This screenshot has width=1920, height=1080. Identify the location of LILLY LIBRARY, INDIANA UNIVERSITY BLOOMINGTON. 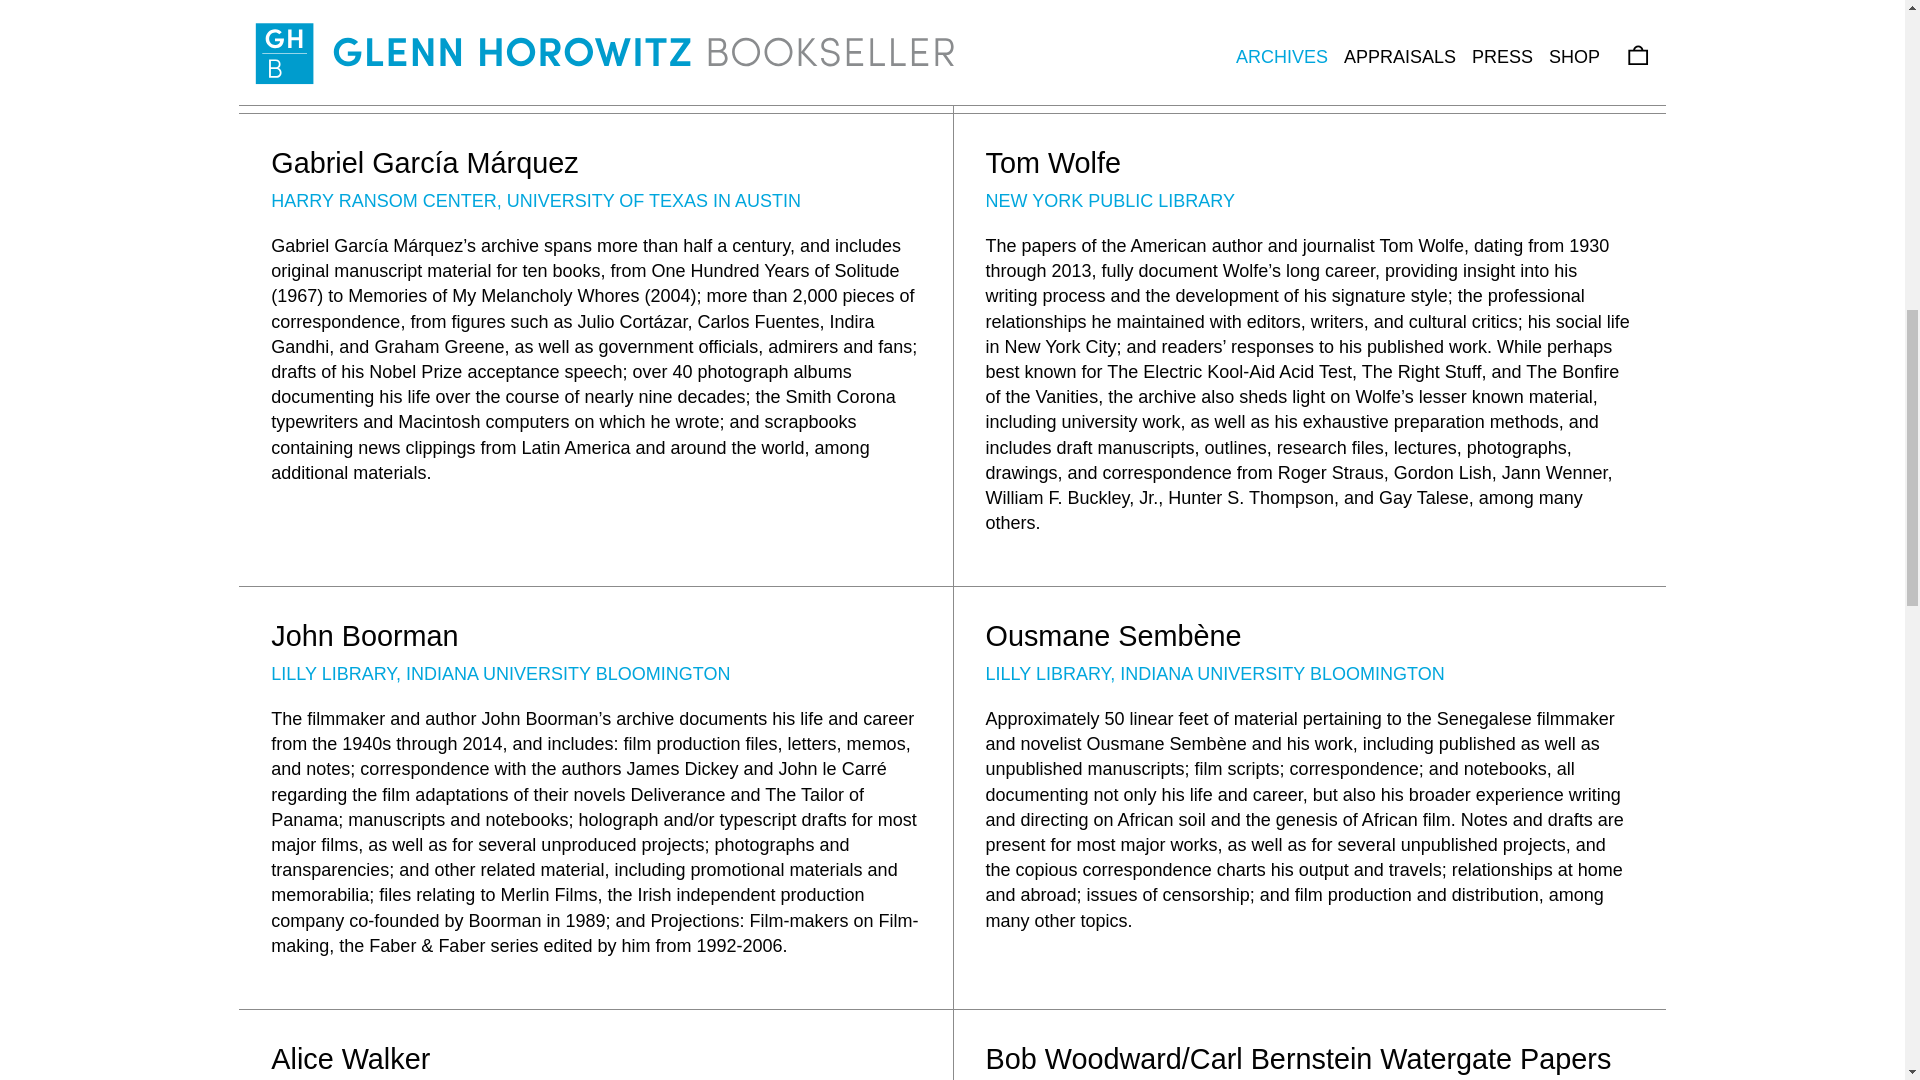
(1216, 674).